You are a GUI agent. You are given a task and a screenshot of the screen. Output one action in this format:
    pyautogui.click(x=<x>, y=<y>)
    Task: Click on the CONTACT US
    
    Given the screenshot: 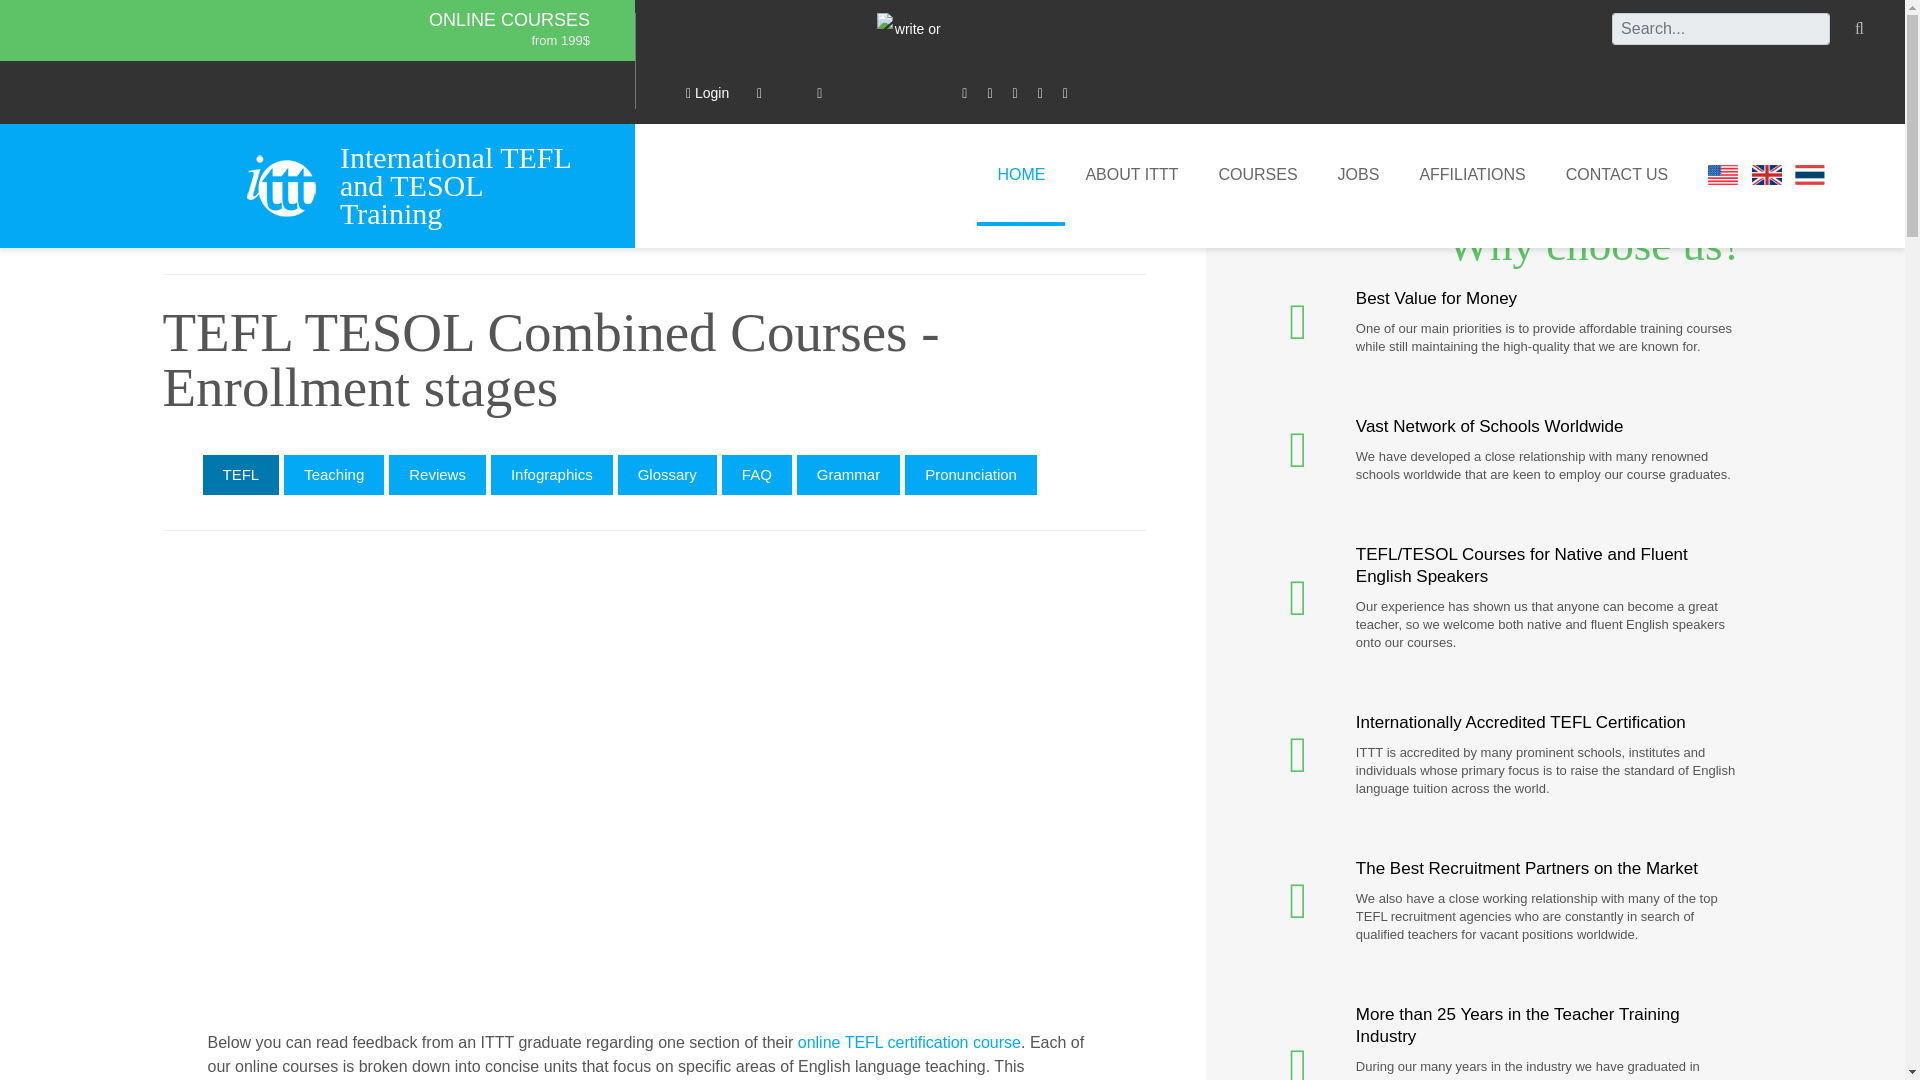 What is the action you would take?
    pyautogui.click(x=1617, y=174)
    